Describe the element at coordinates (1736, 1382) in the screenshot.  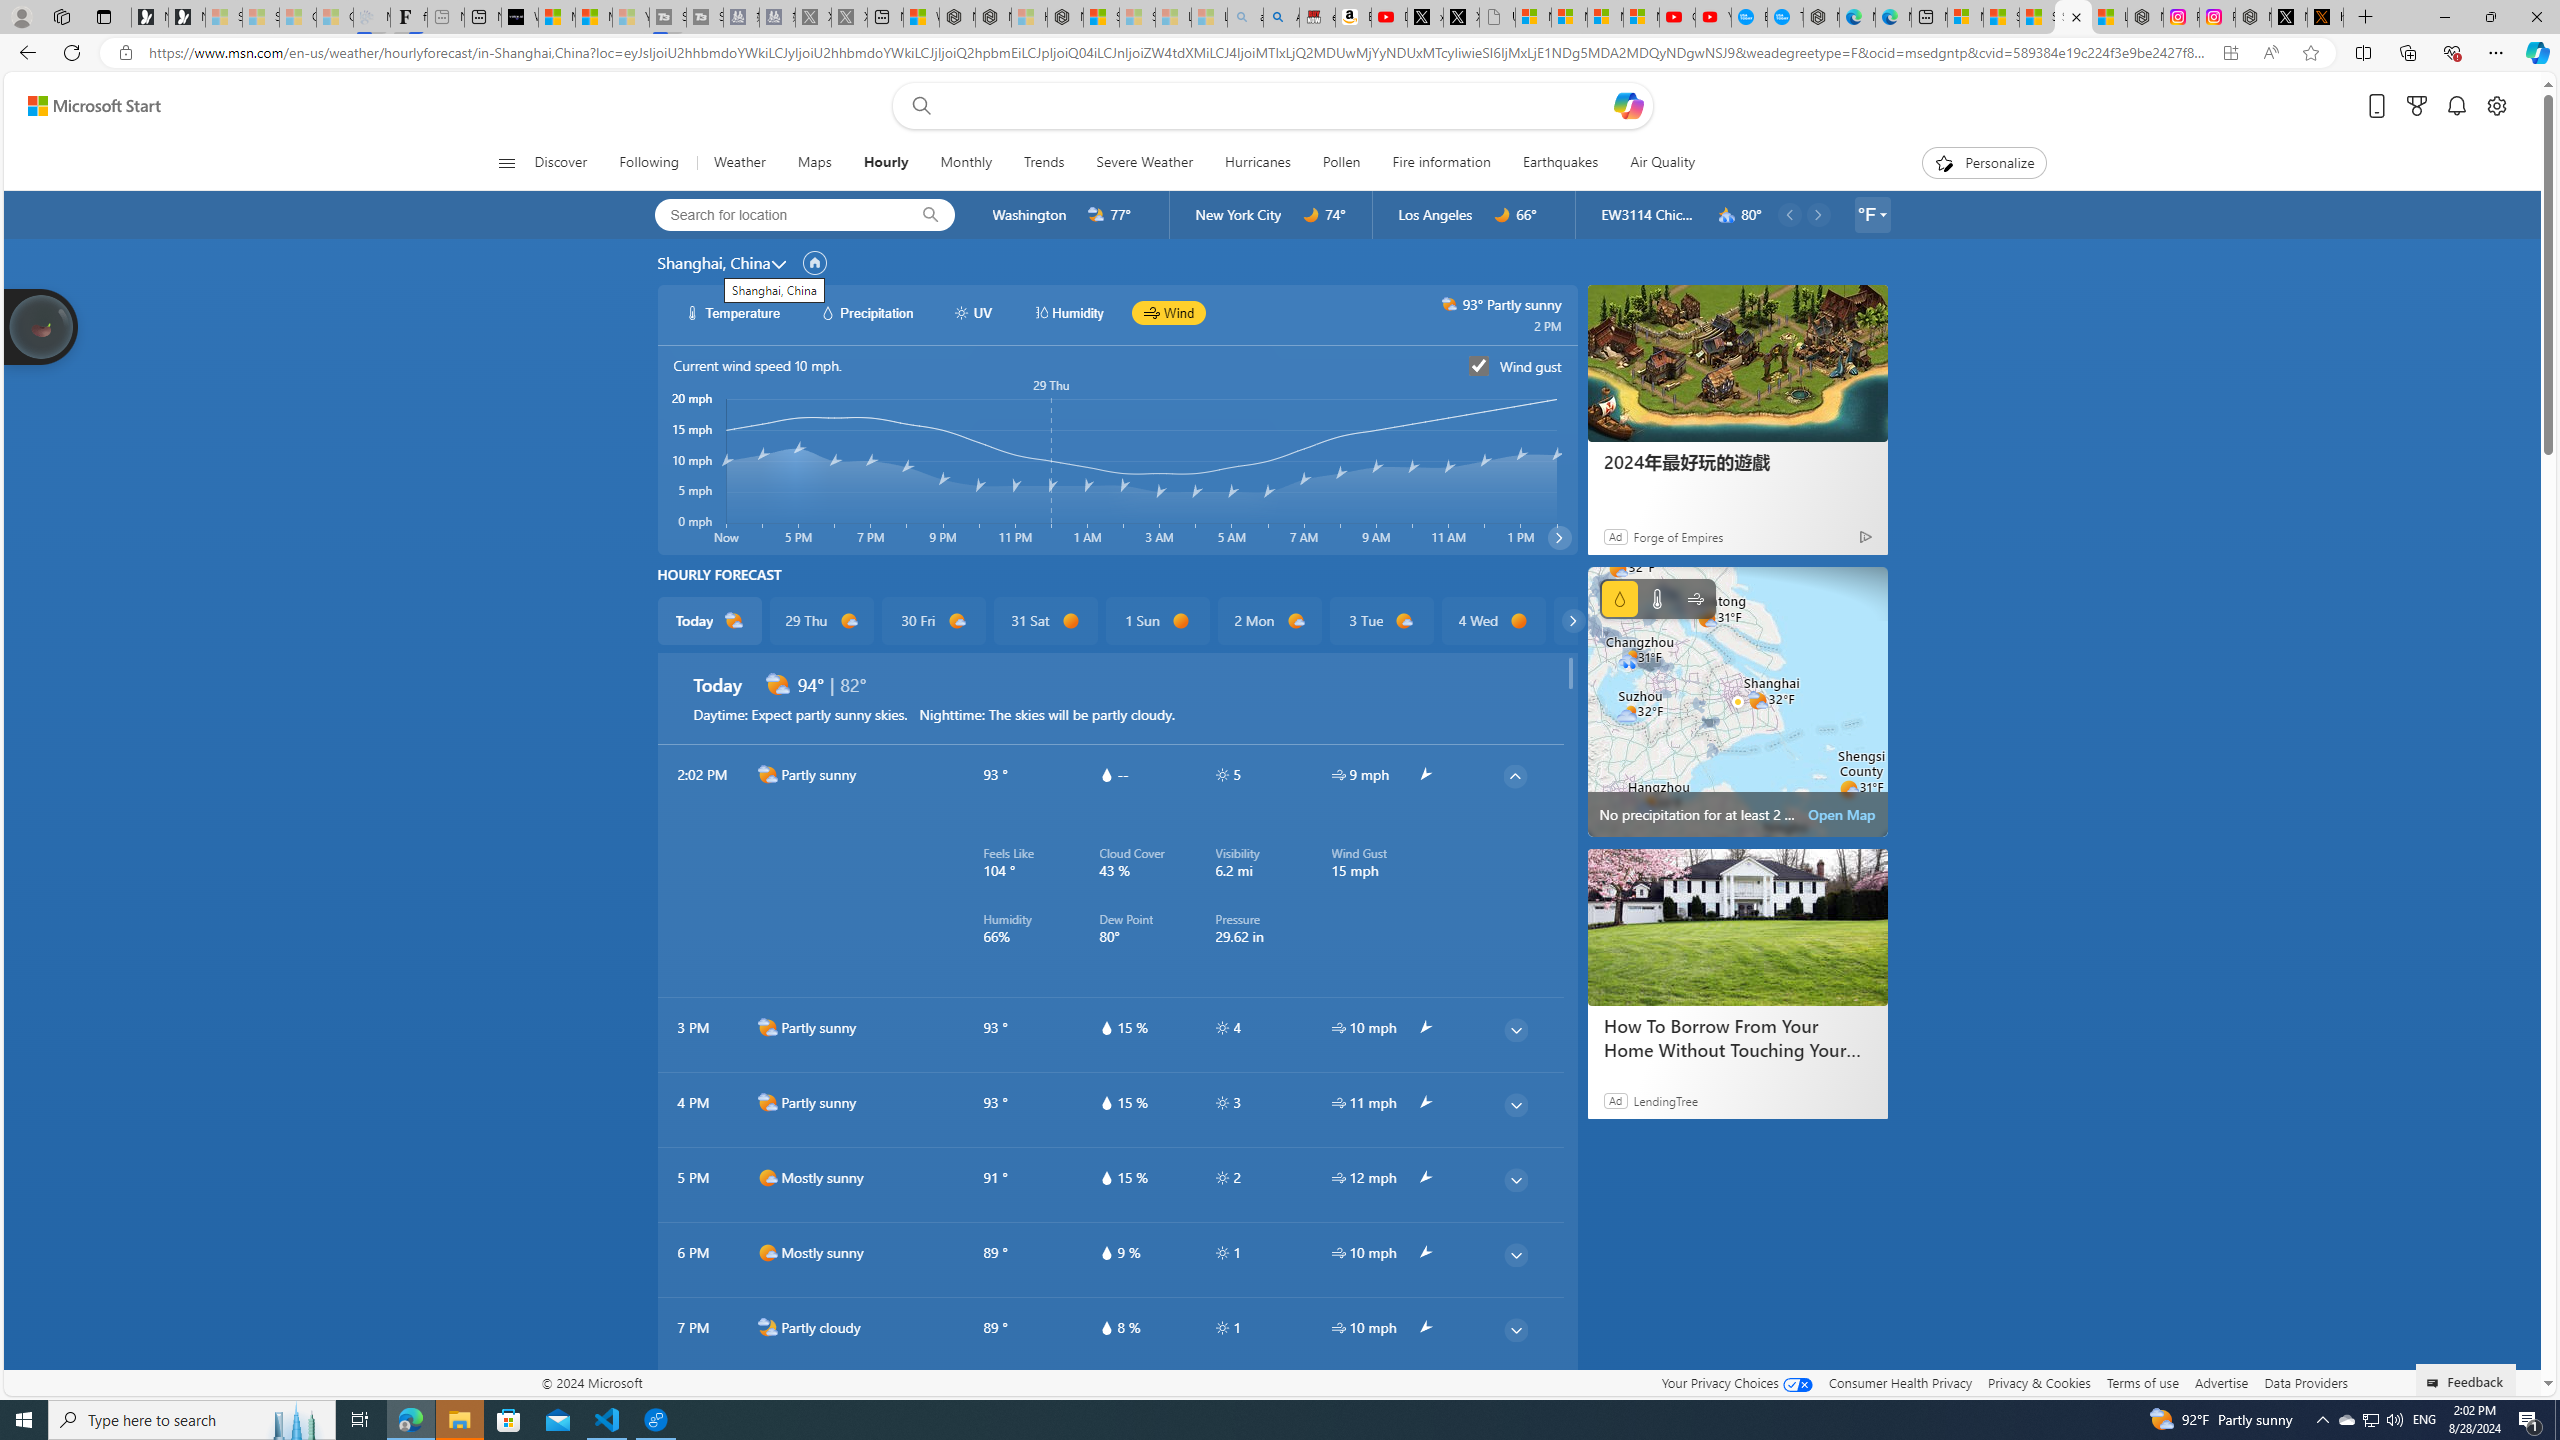
I see `Your Privacy Choices` at that location.